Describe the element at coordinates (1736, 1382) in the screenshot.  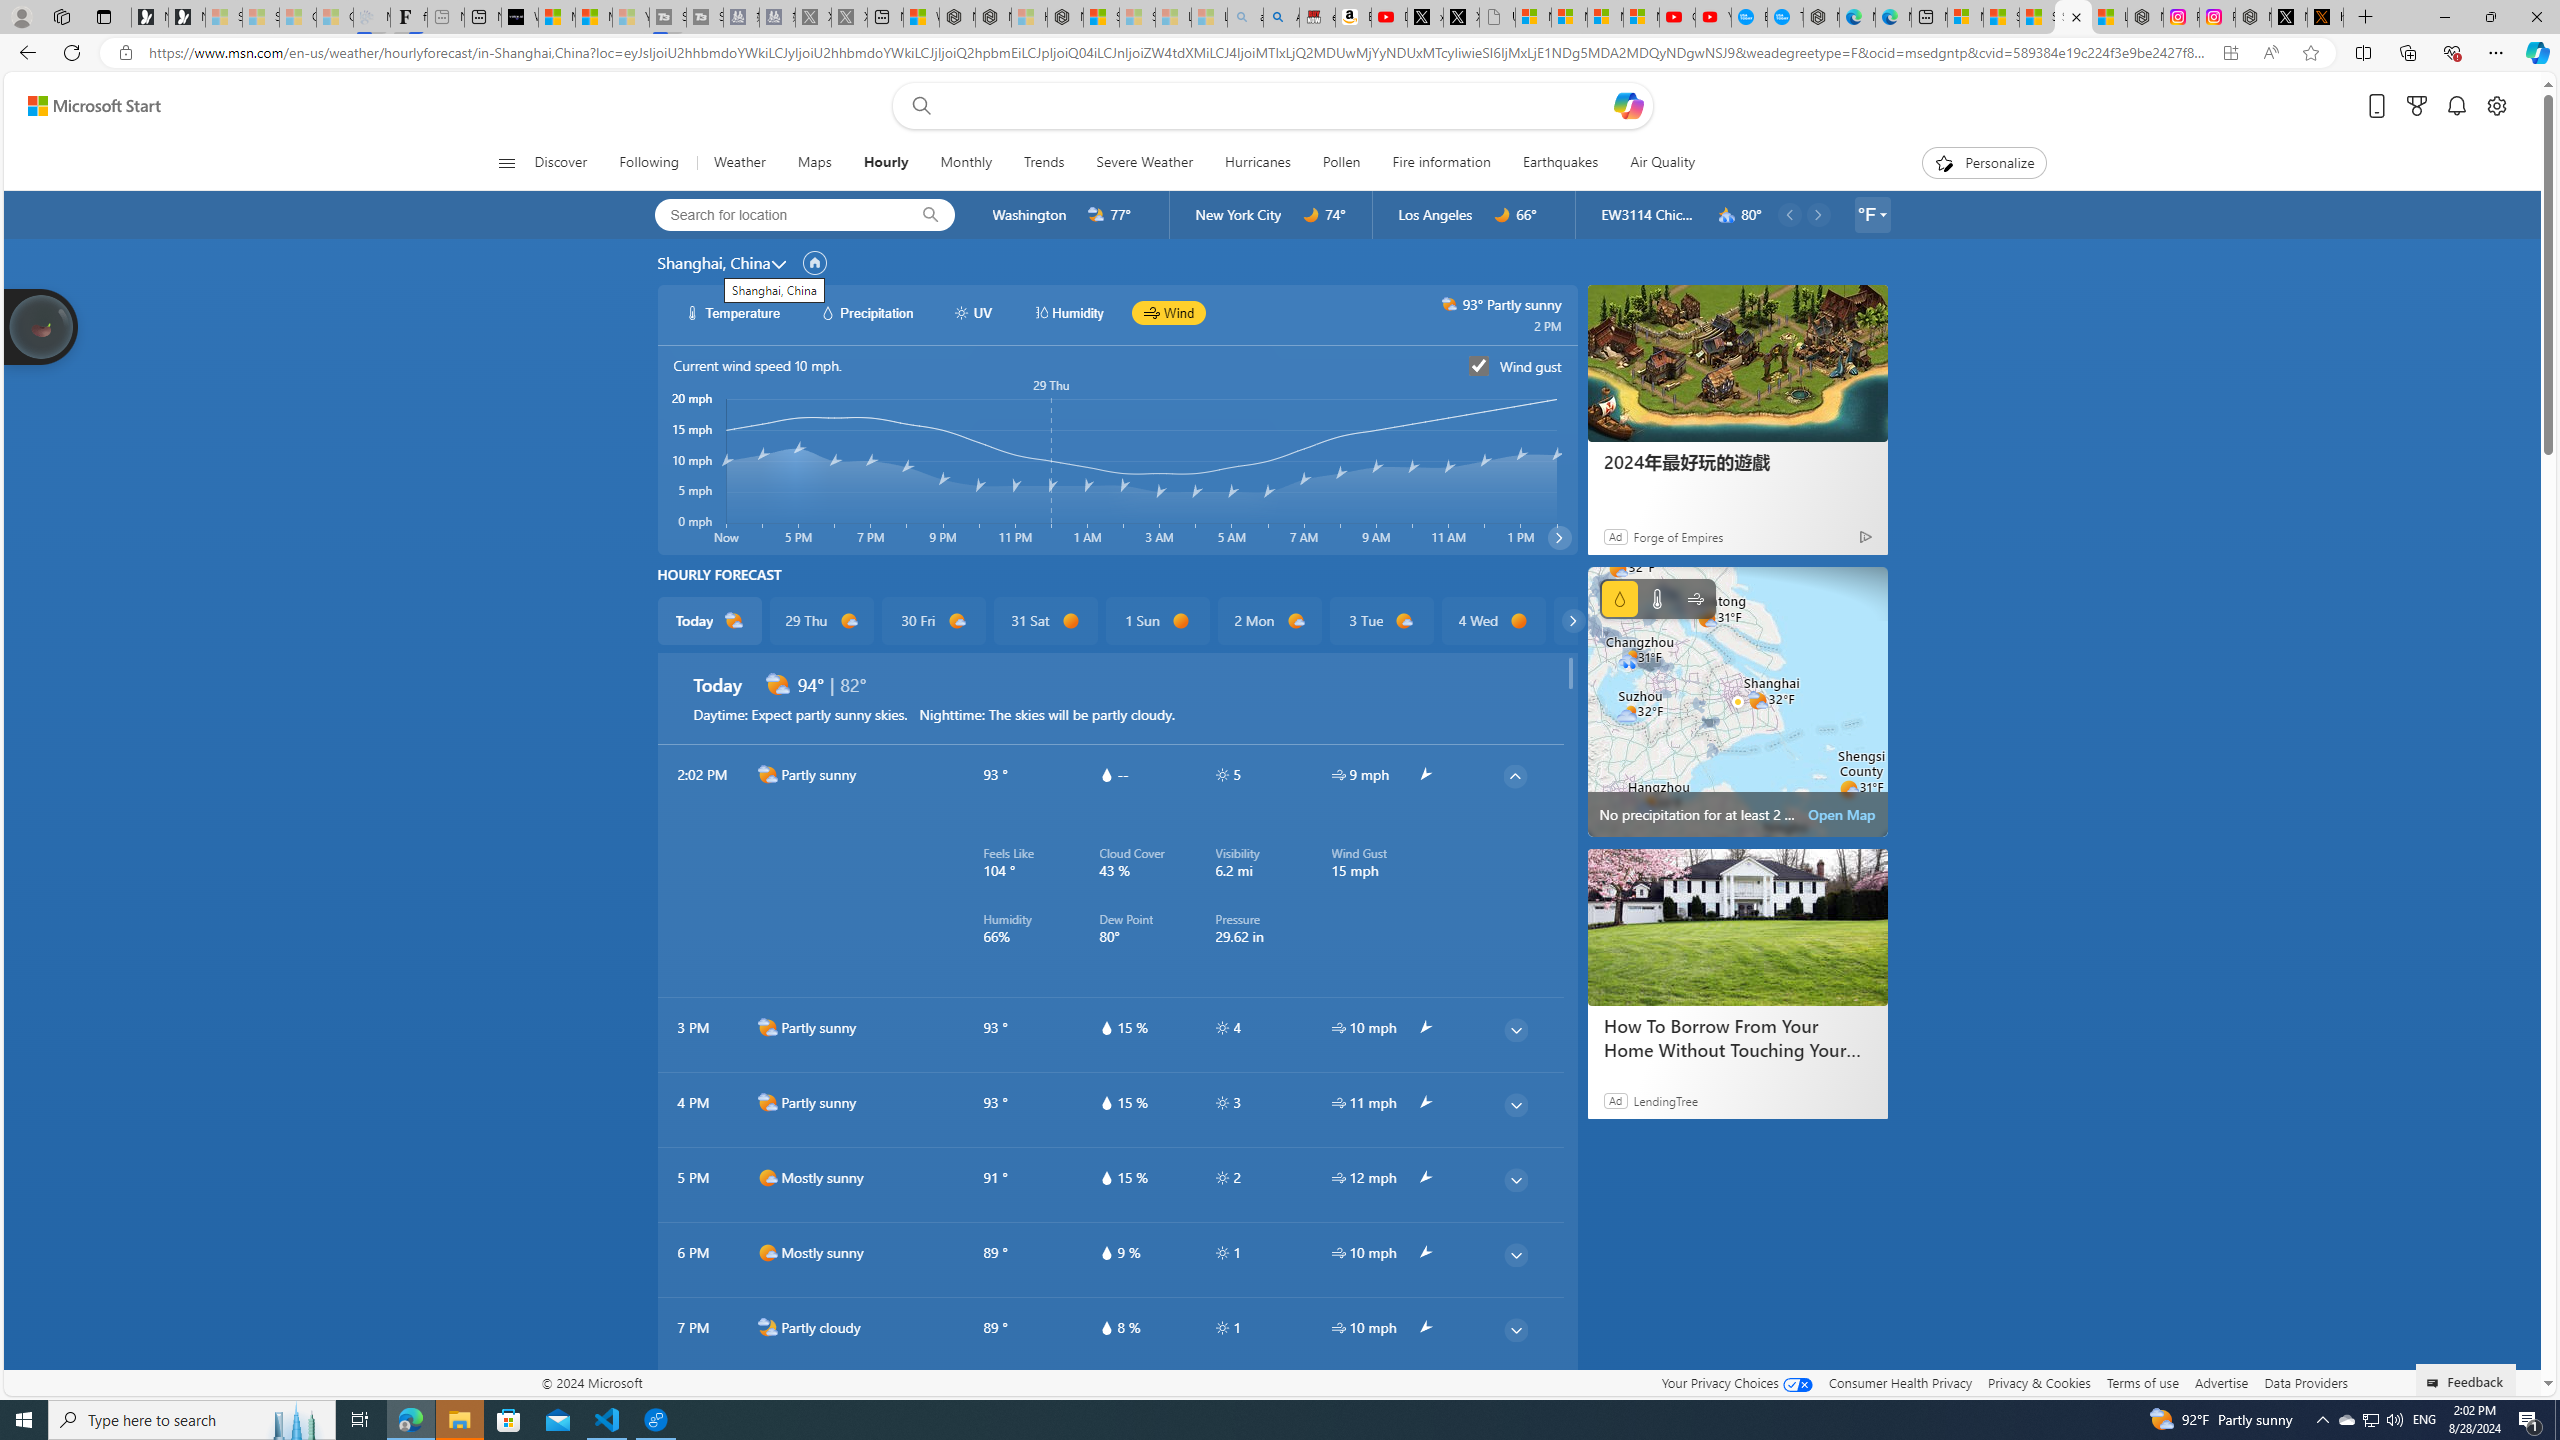
I see `Your Privacy Choices` at that location.